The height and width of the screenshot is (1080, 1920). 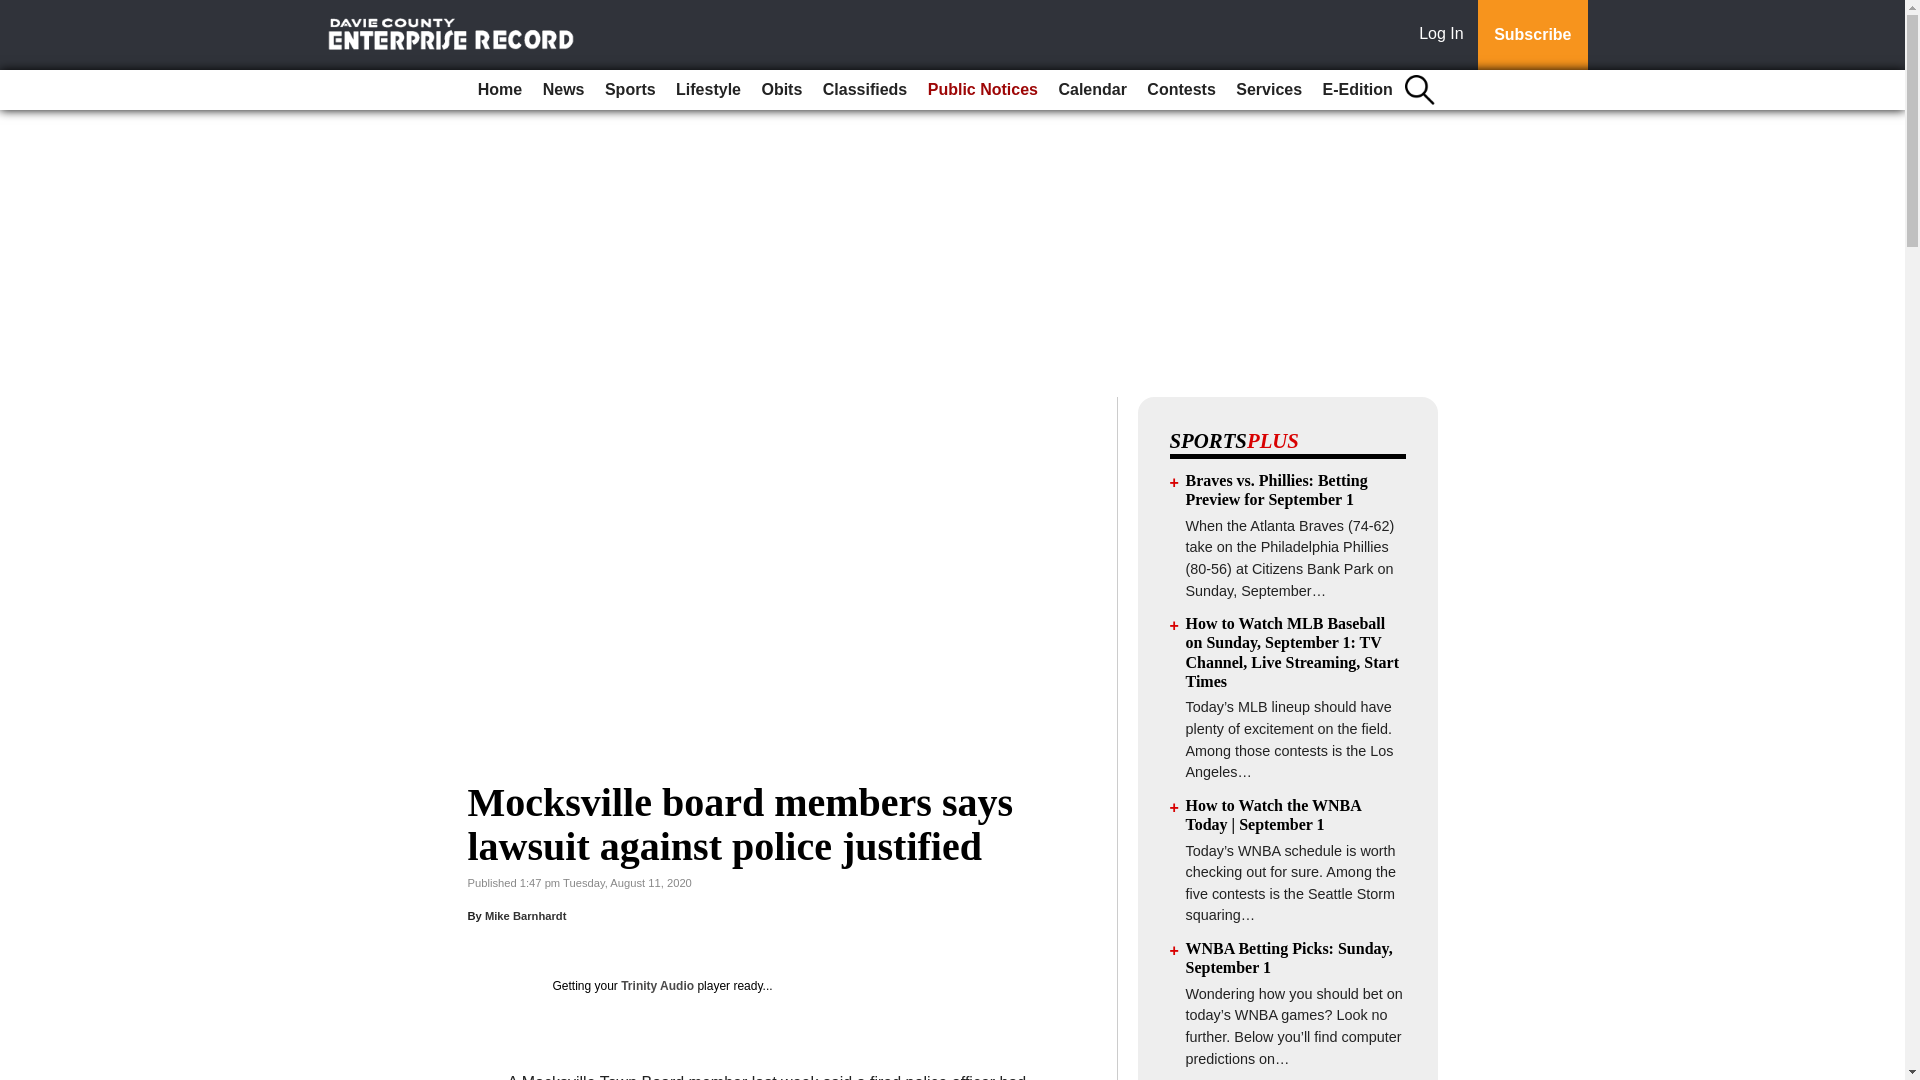 I want to click on Trinity Audio, so click(x=656, y=985).